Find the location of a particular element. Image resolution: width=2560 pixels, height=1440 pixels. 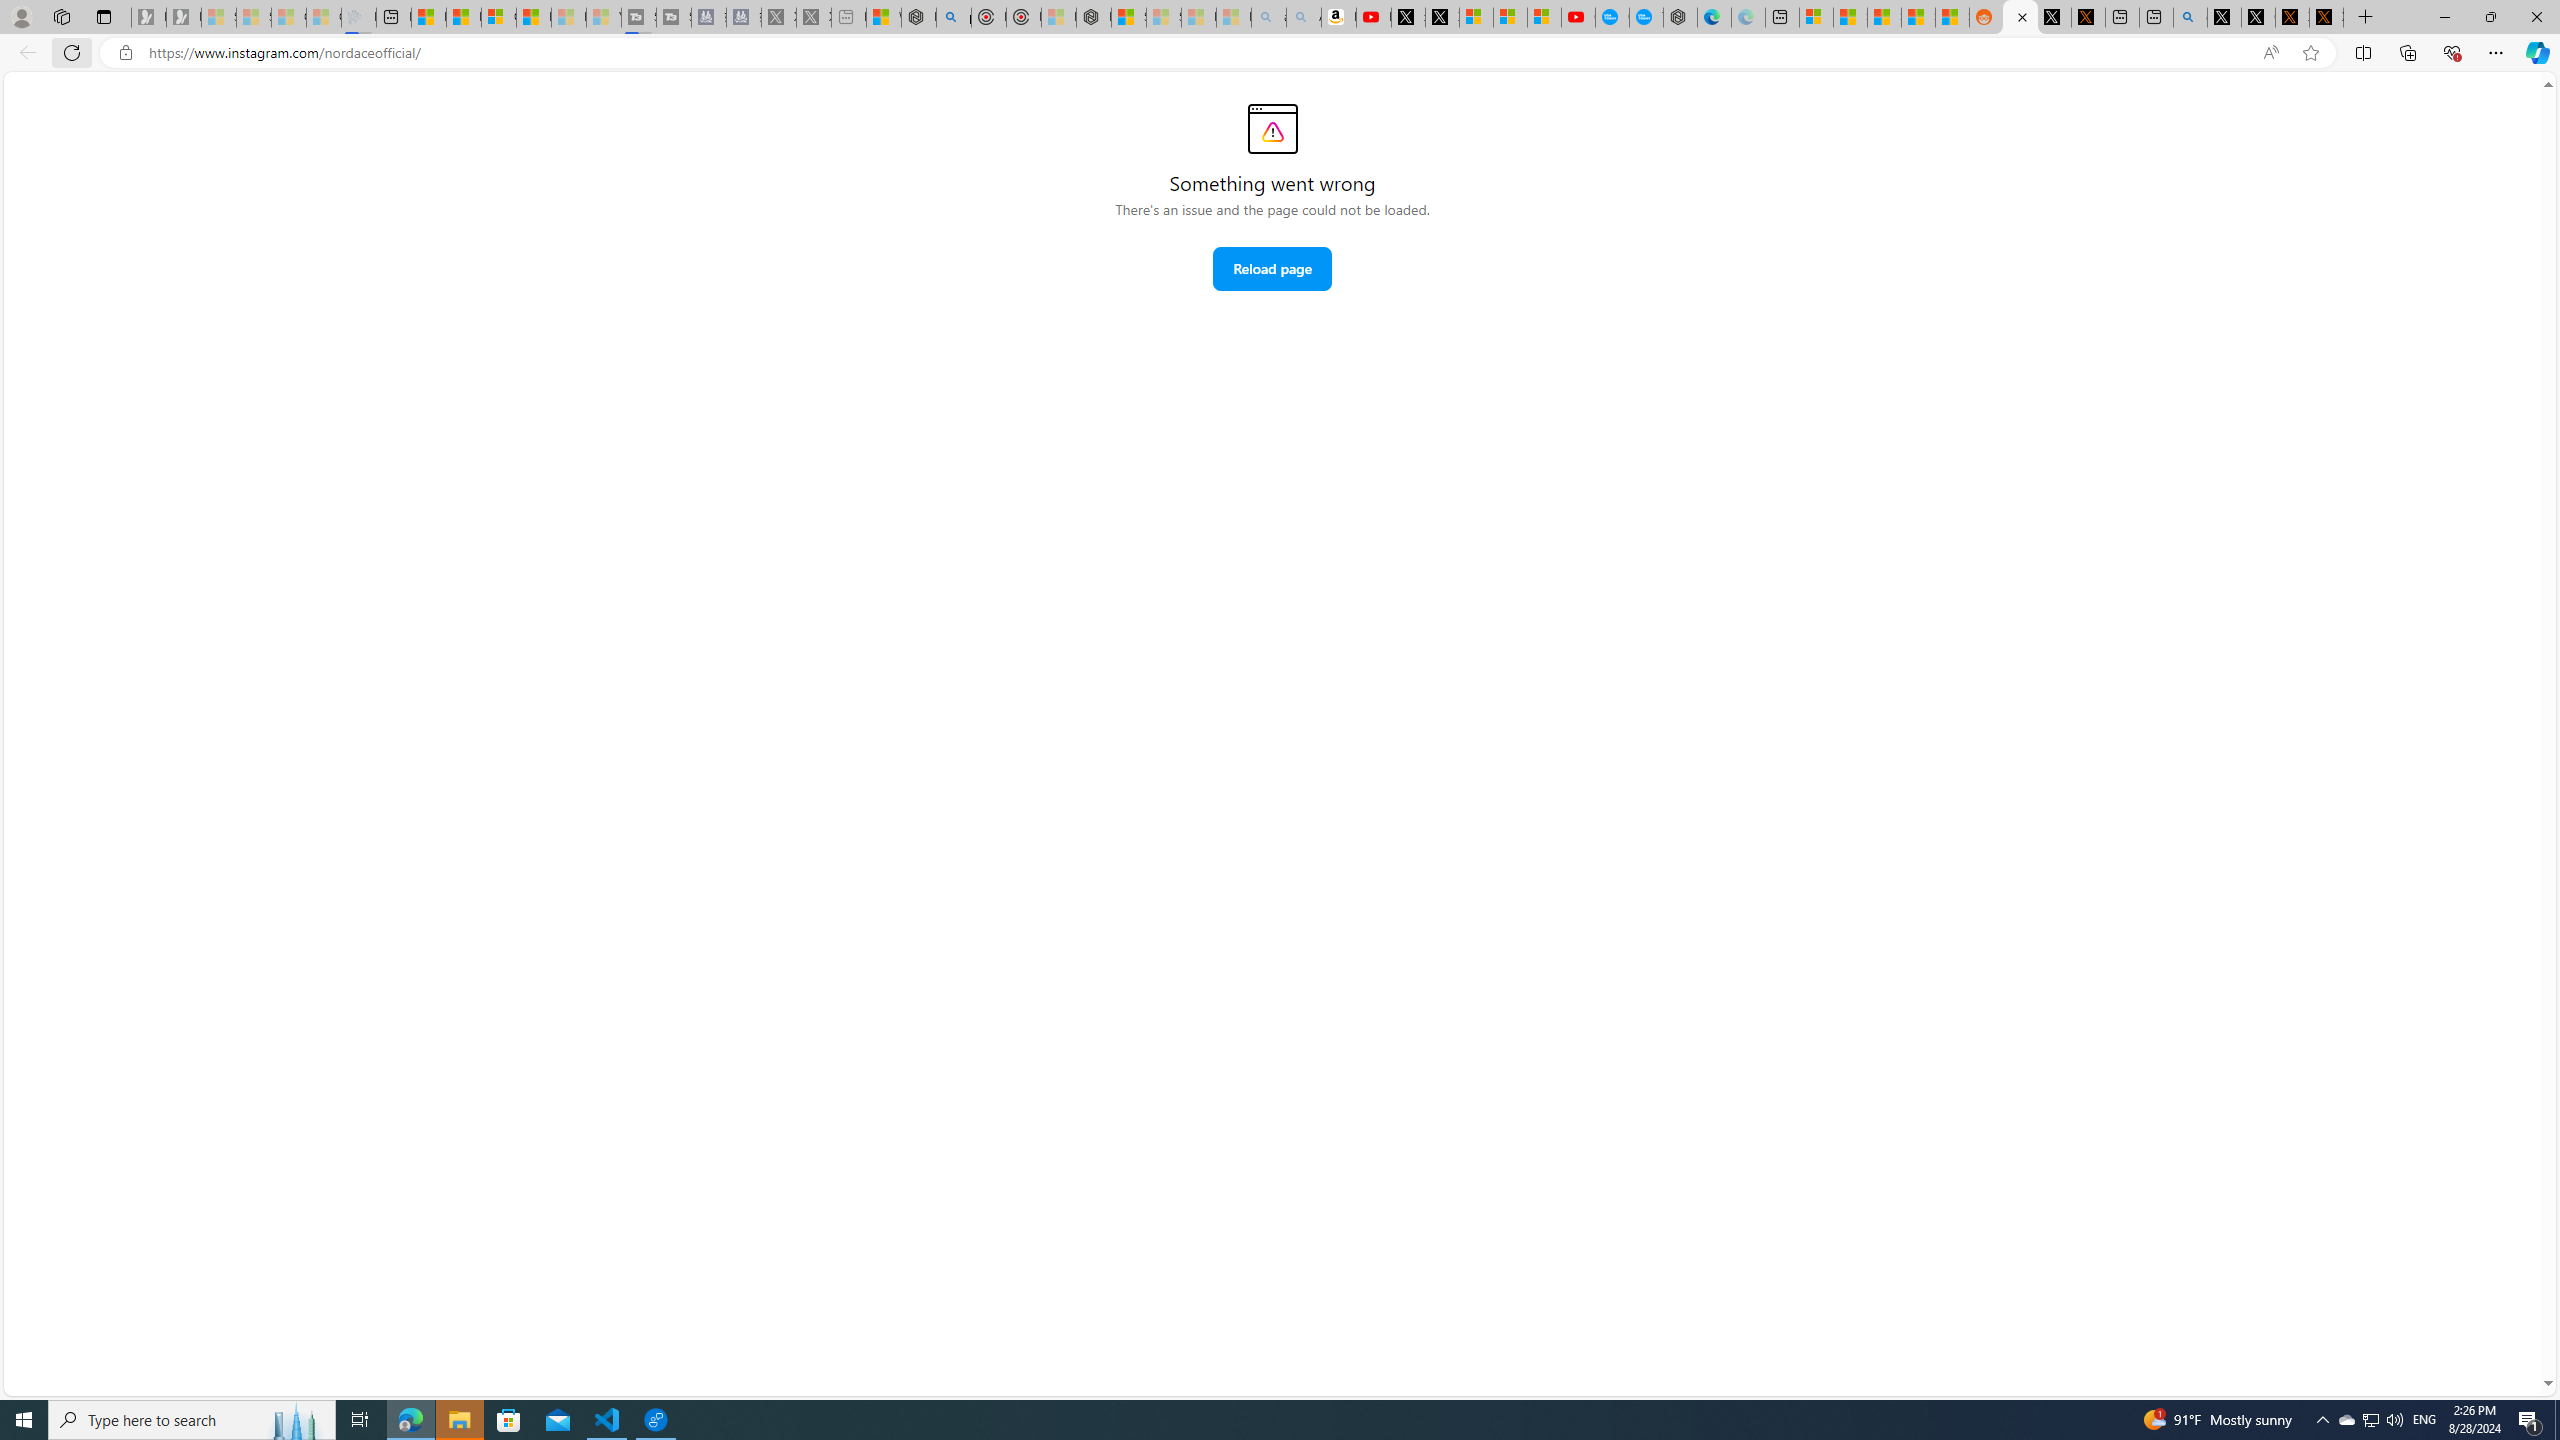

Address and search bar is located at coordinates (1198, 53).